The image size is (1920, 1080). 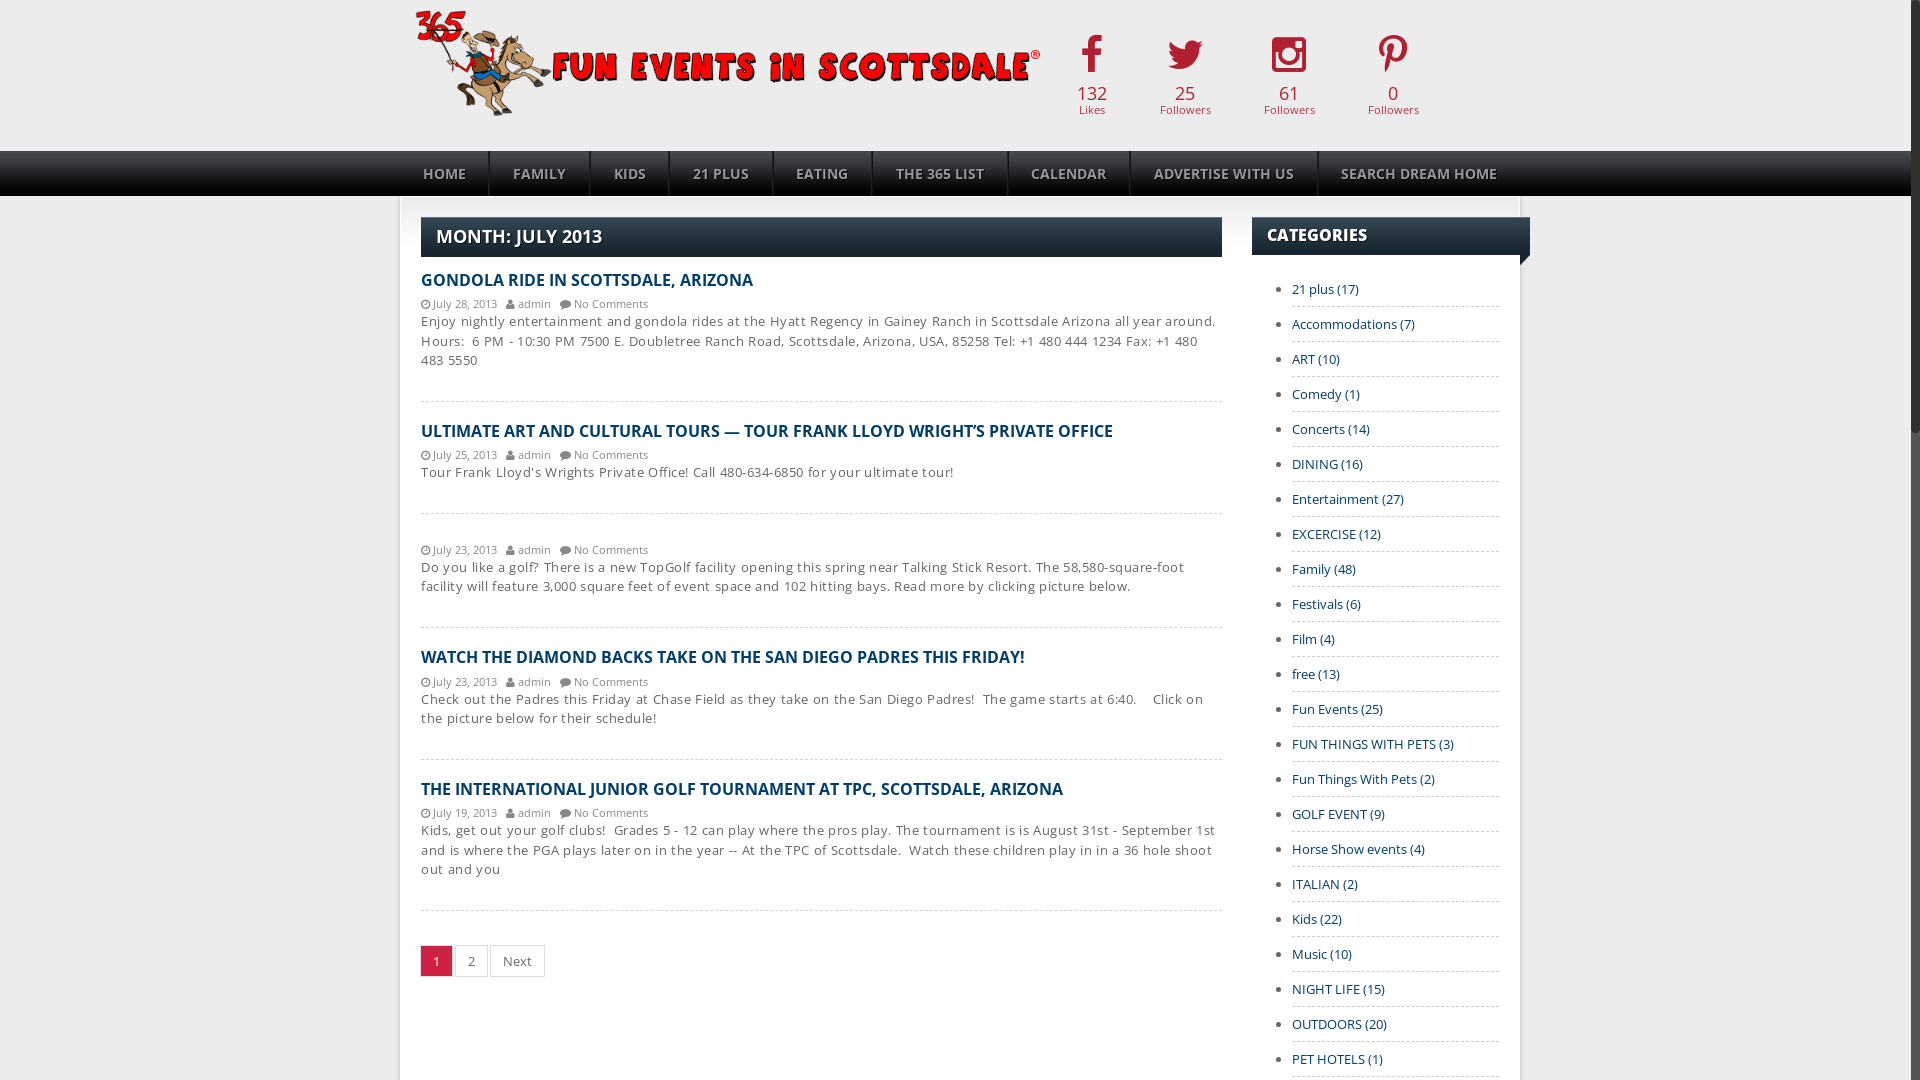 I want to click on Kids (22), so click(x=1317, y=919).